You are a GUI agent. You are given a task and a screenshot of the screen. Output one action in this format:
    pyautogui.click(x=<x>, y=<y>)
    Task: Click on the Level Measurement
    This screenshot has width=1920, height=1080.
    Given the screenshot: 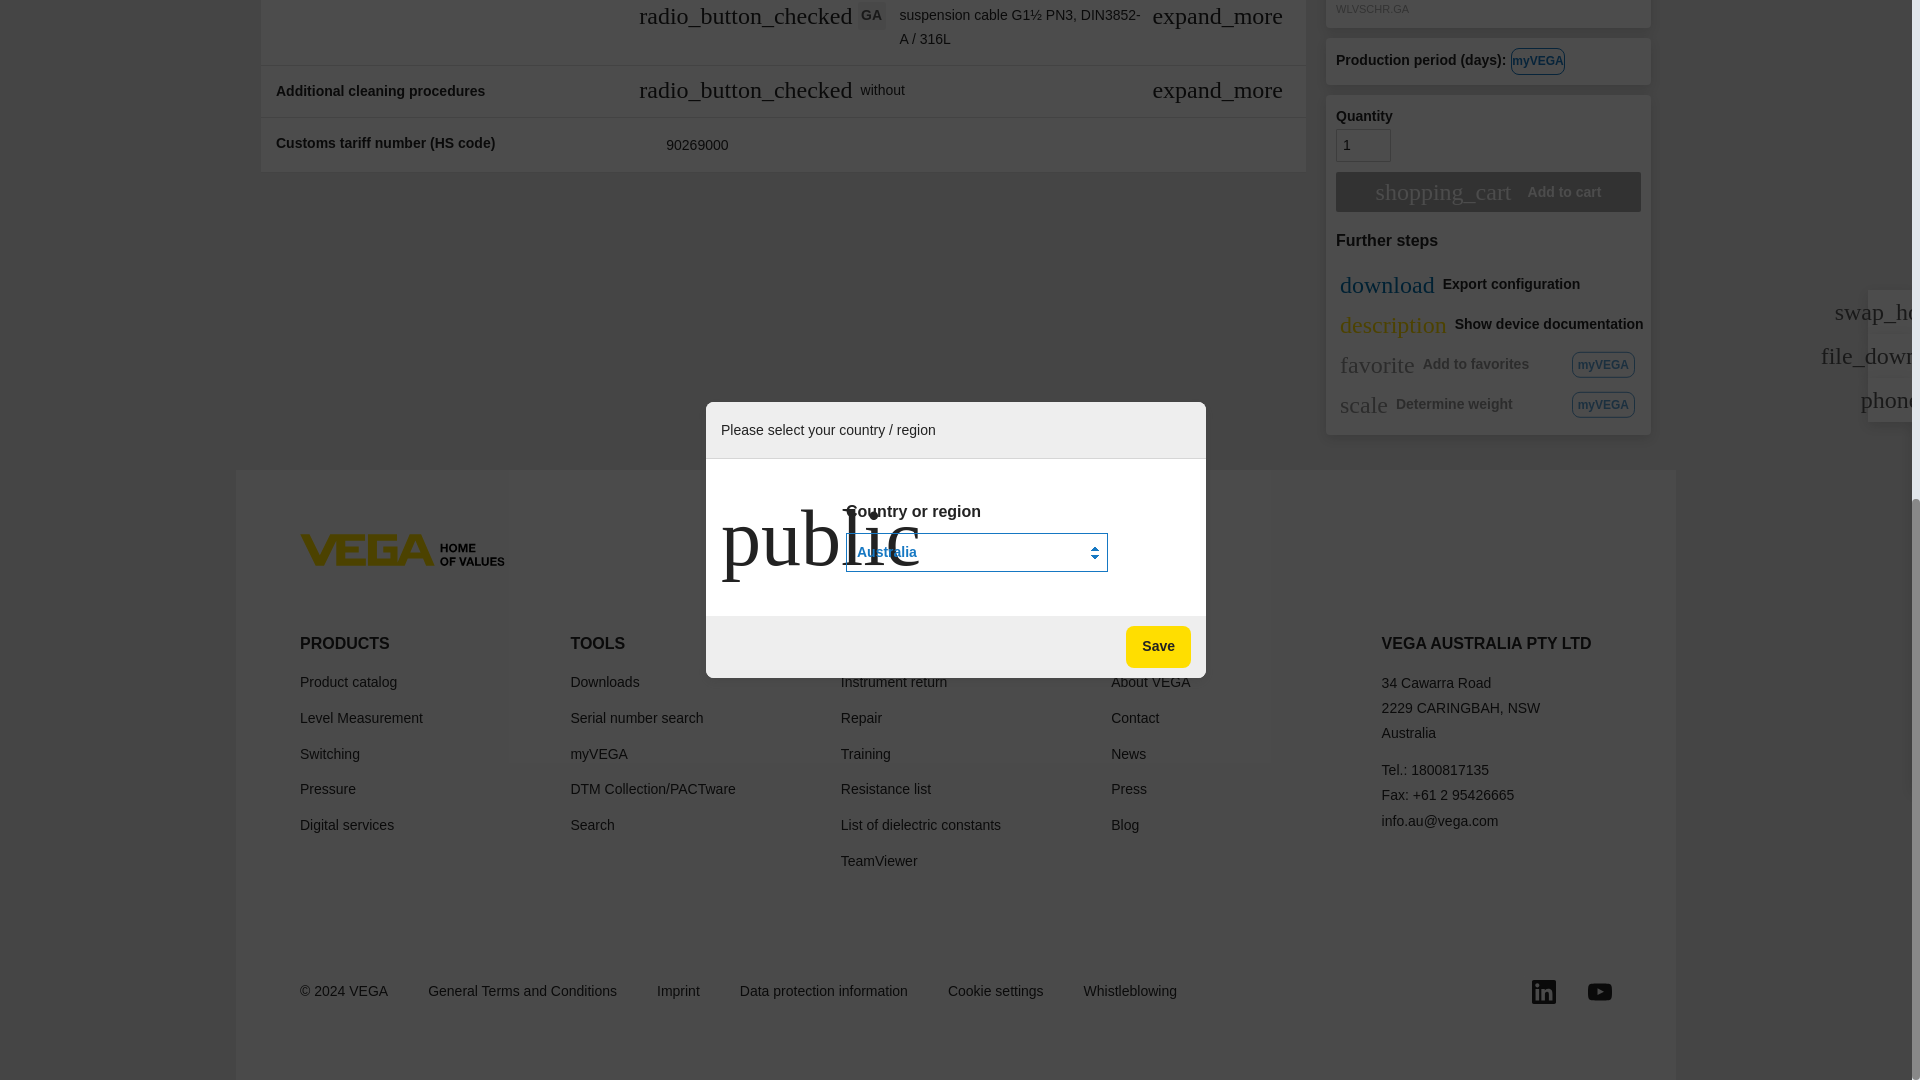 What is the action you would take?
    pyautogui.click(x=360, y=720)
    